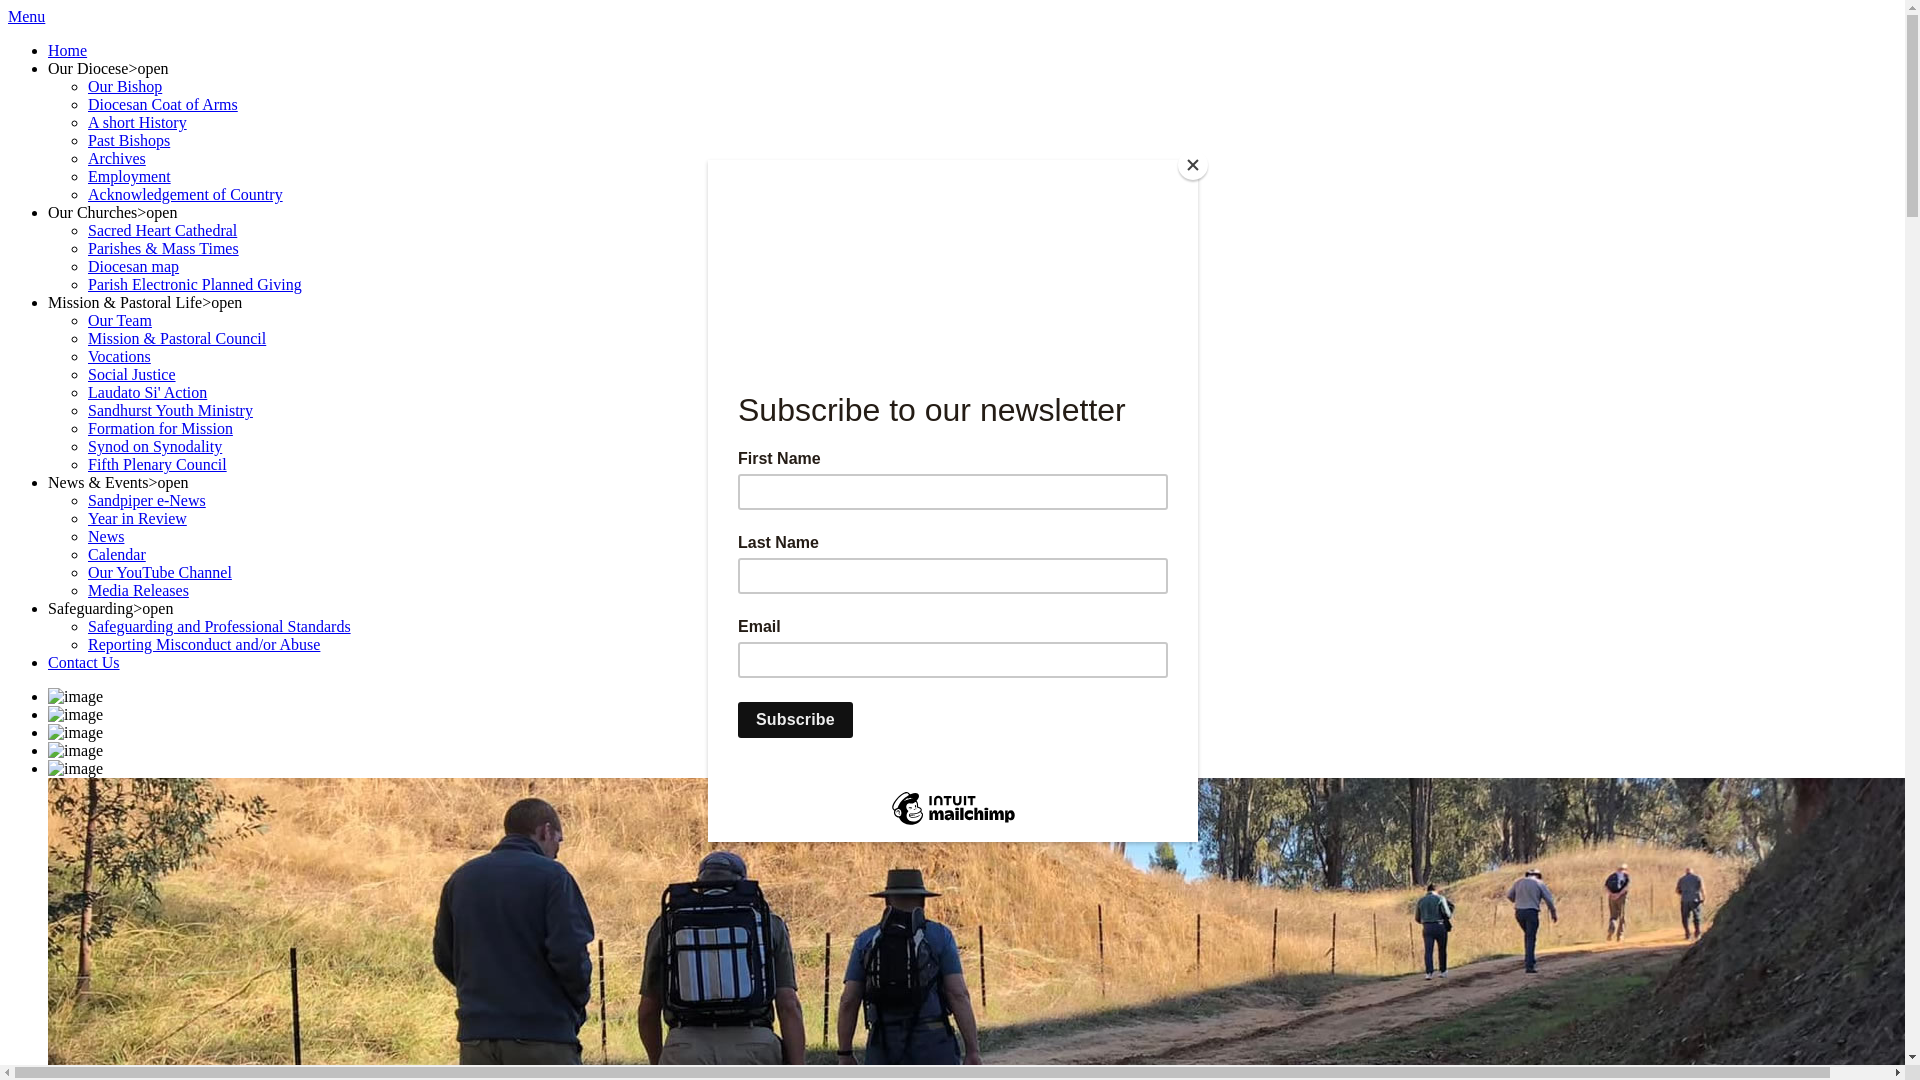 The width and height of the screenshot is (1920, 1080). Describe the element at coordinates (76, 751) in the screenshot. I see `image` at that location.